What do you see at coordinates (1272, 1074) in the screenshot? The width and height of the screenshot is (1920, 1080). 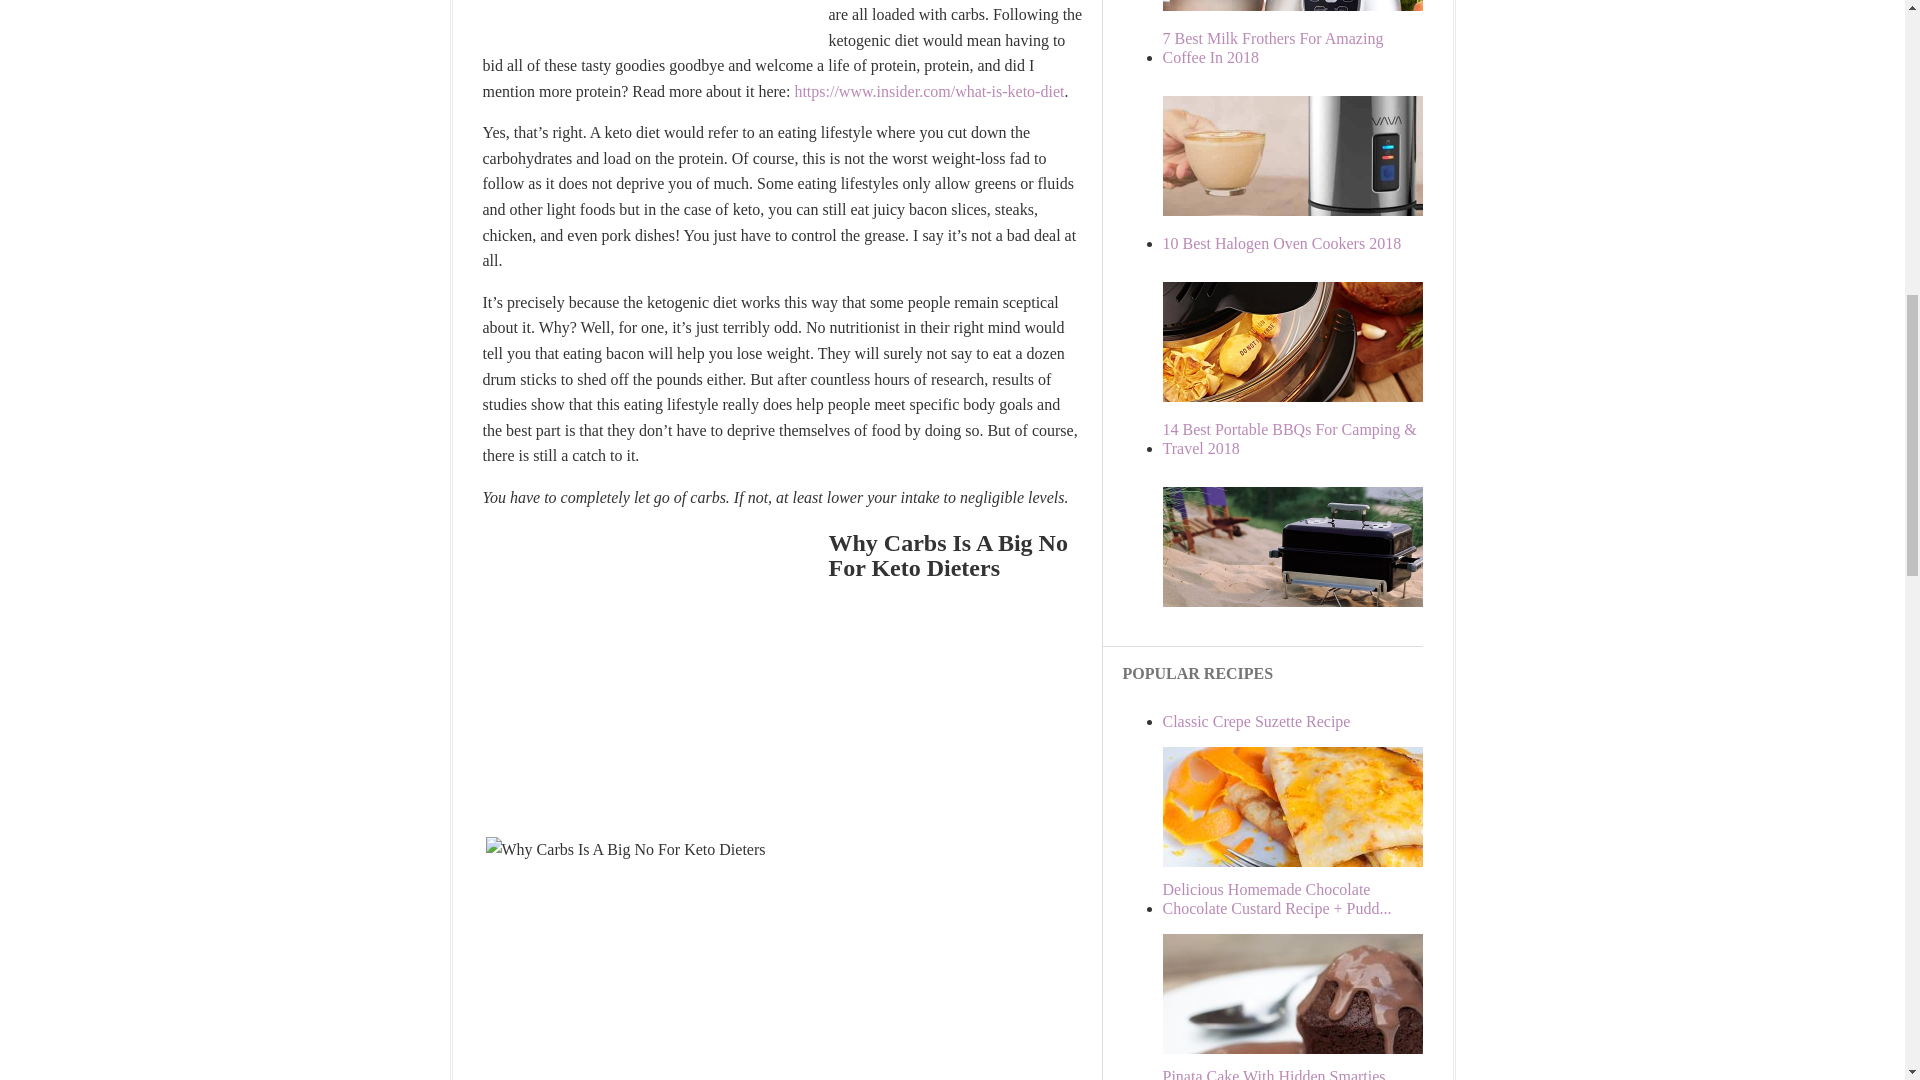 I see `Pinata Cake With Hidden Smarties Inside Recipe` at bounding box center [1272, 1074].